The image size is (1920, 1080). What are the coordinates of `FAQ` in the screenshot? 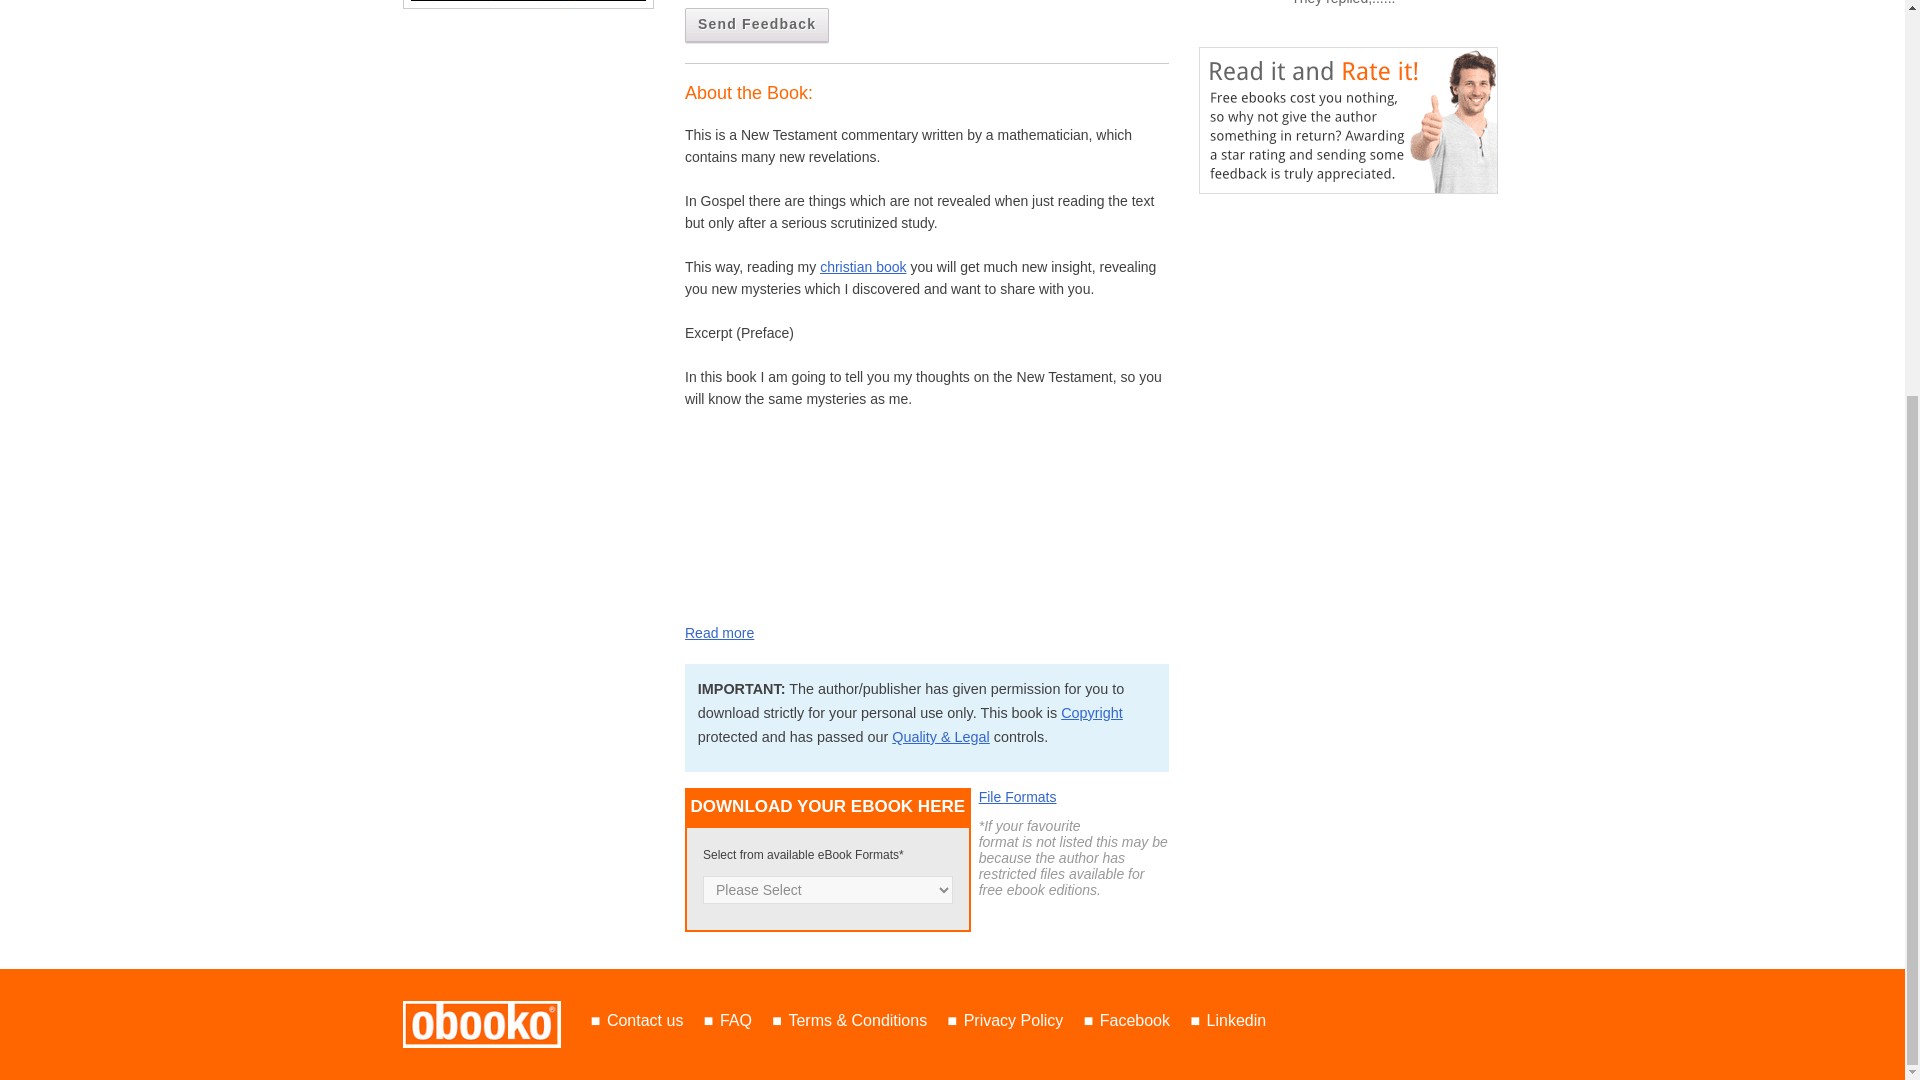 It's located at (736, 1020).